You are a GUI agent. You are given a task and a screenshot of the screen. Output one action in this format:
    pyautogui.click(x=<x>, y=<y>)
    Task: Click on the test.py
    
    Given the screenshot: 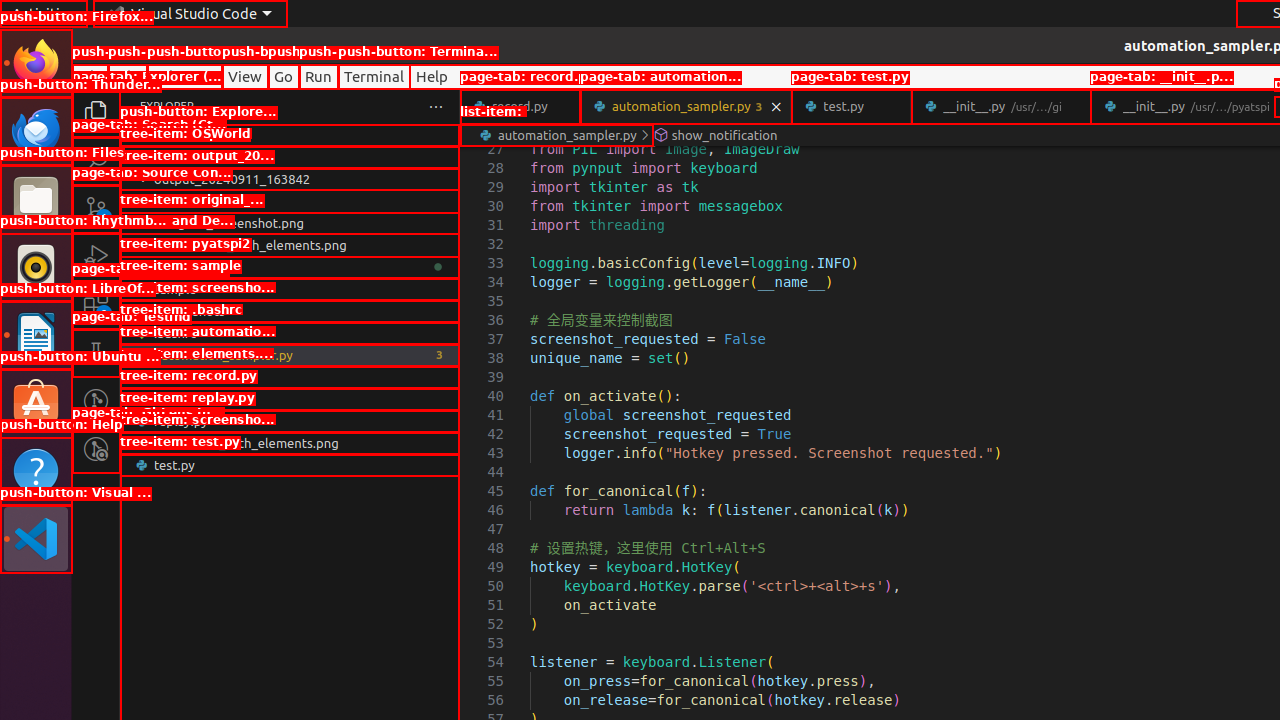 What is the action you would take?
    pyautogui.click(x=852, y=106)
    